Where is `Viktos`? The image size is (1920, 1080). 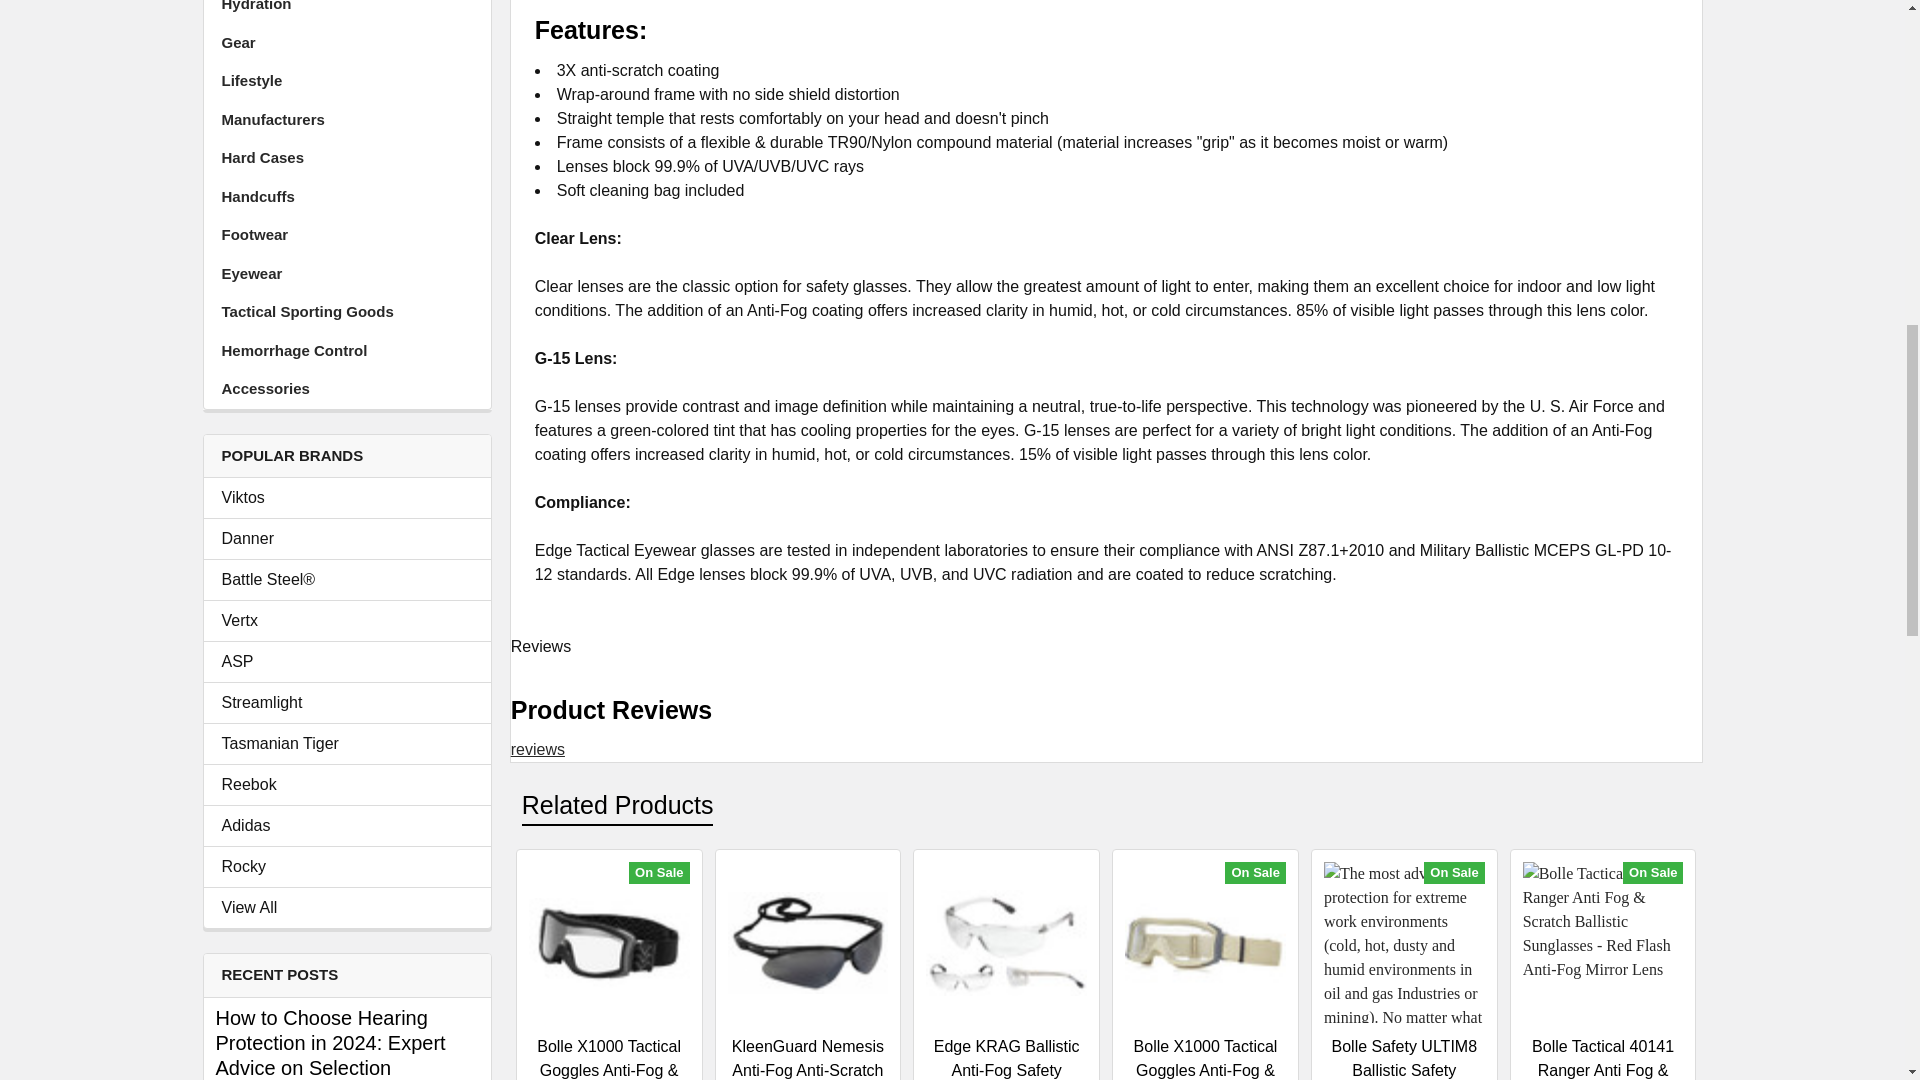 Viktos is located at coordinates (347, 498).